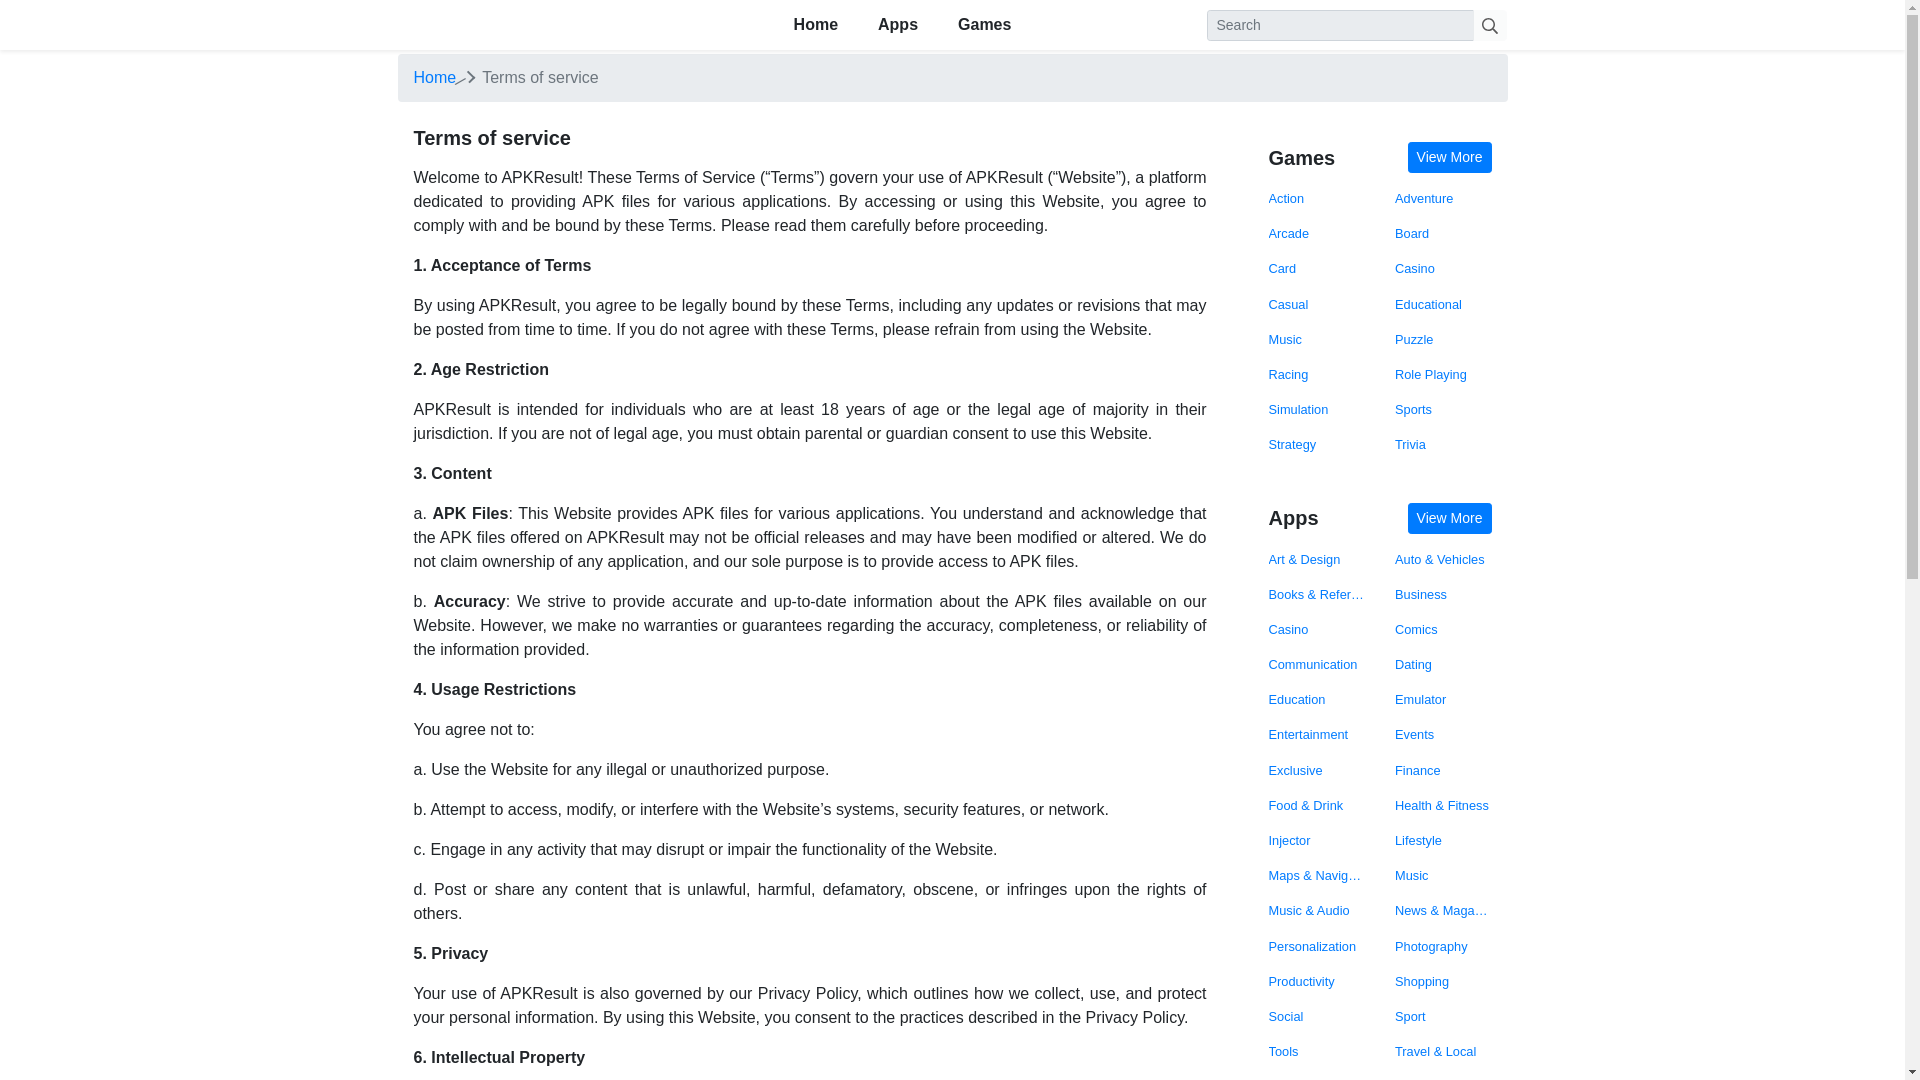 The image size is (1920, 1080). I want to click on Action, so click(1316, 198).